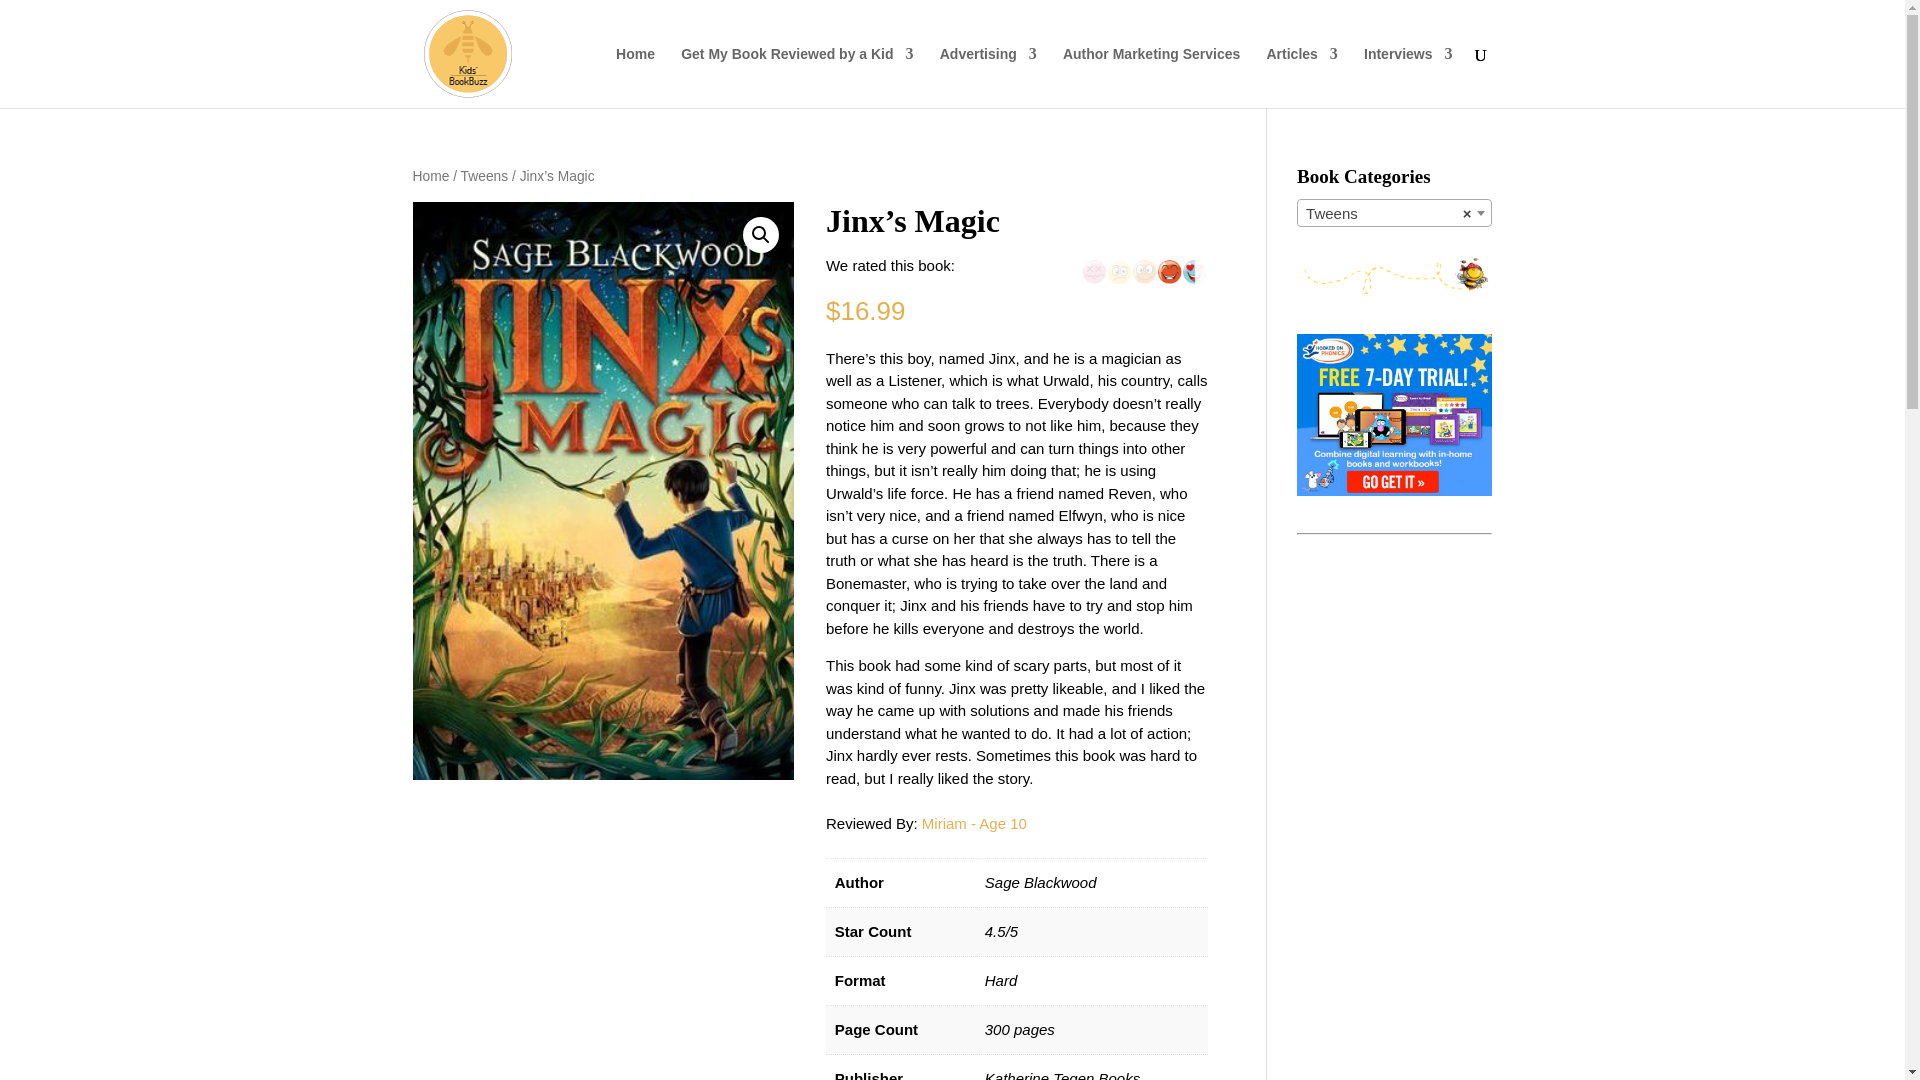 The image size is (1920, 1080). Describe the element at coordinates (484, 176) in the screenshot. I see `Tweens` at that location.